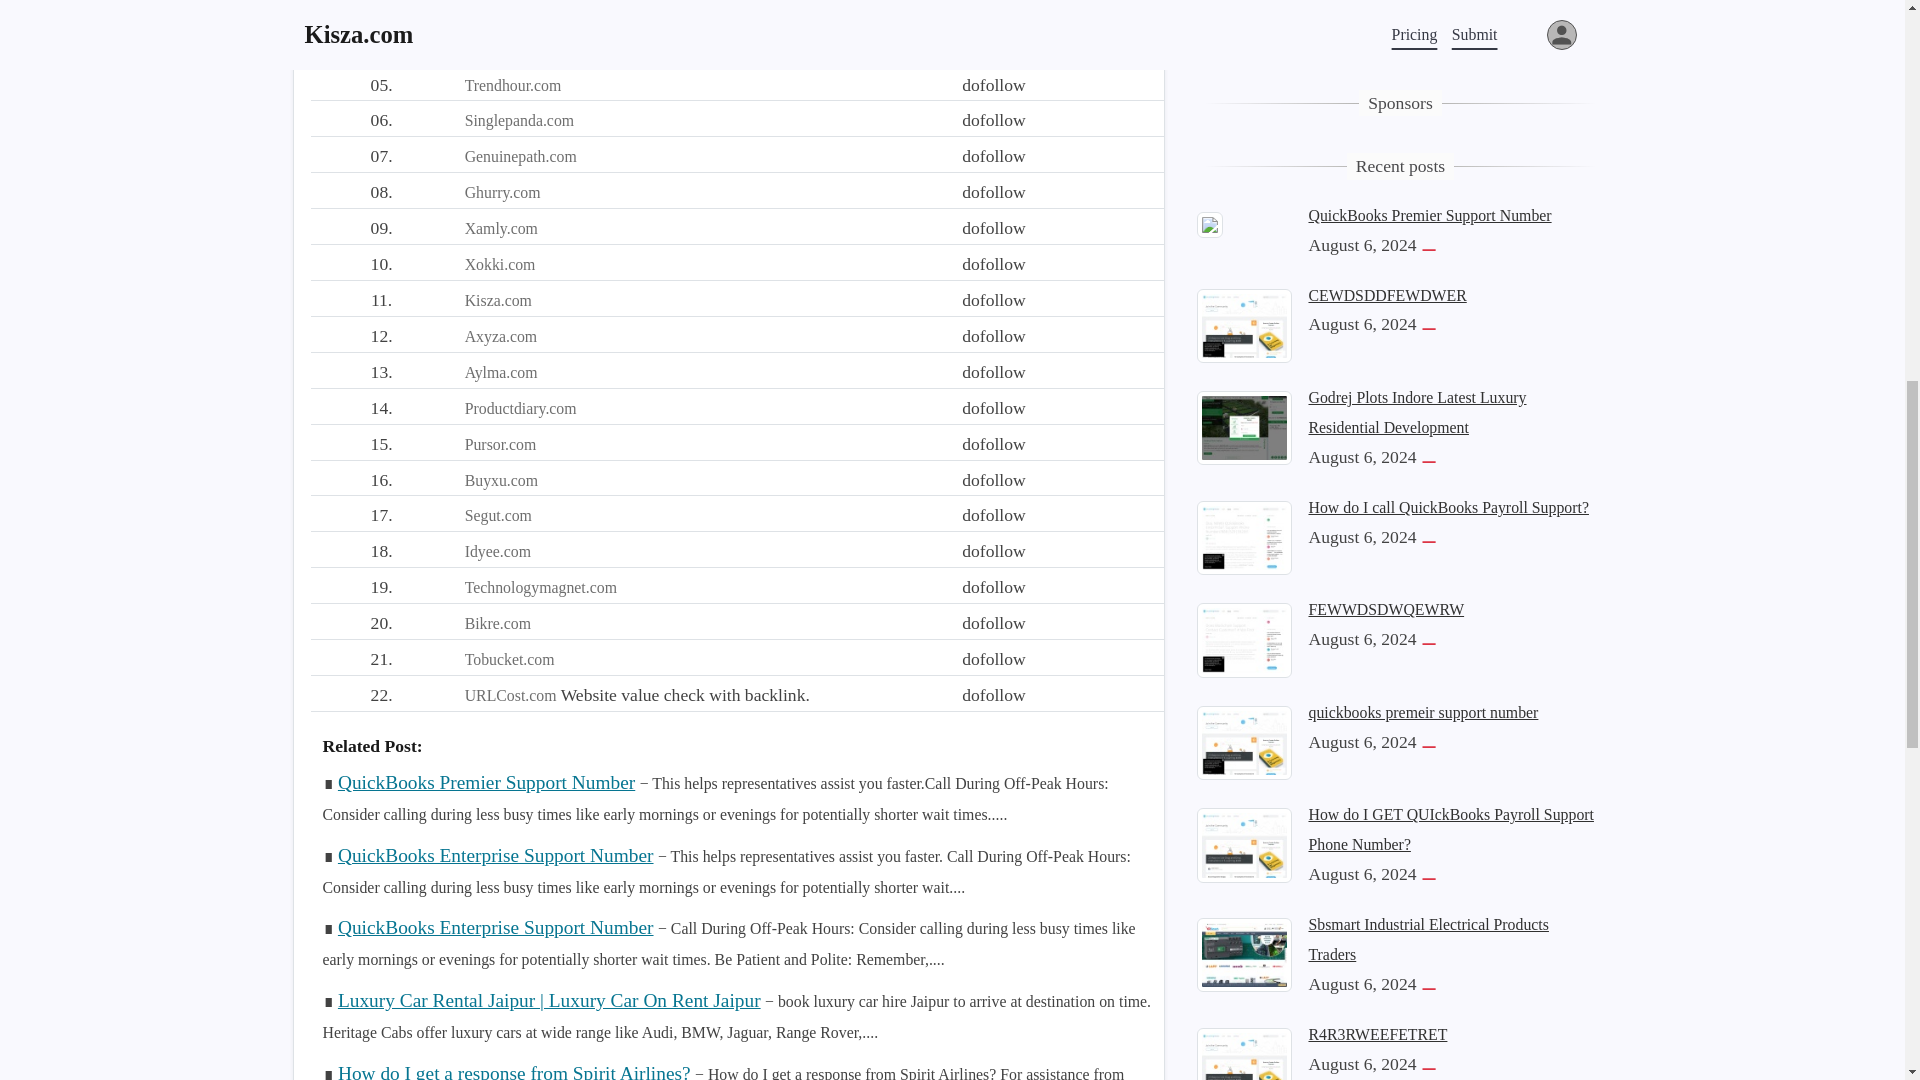  Describe the element at coordinates (504, 13) in the screenshot. I see `Kaancy.com` at that location.